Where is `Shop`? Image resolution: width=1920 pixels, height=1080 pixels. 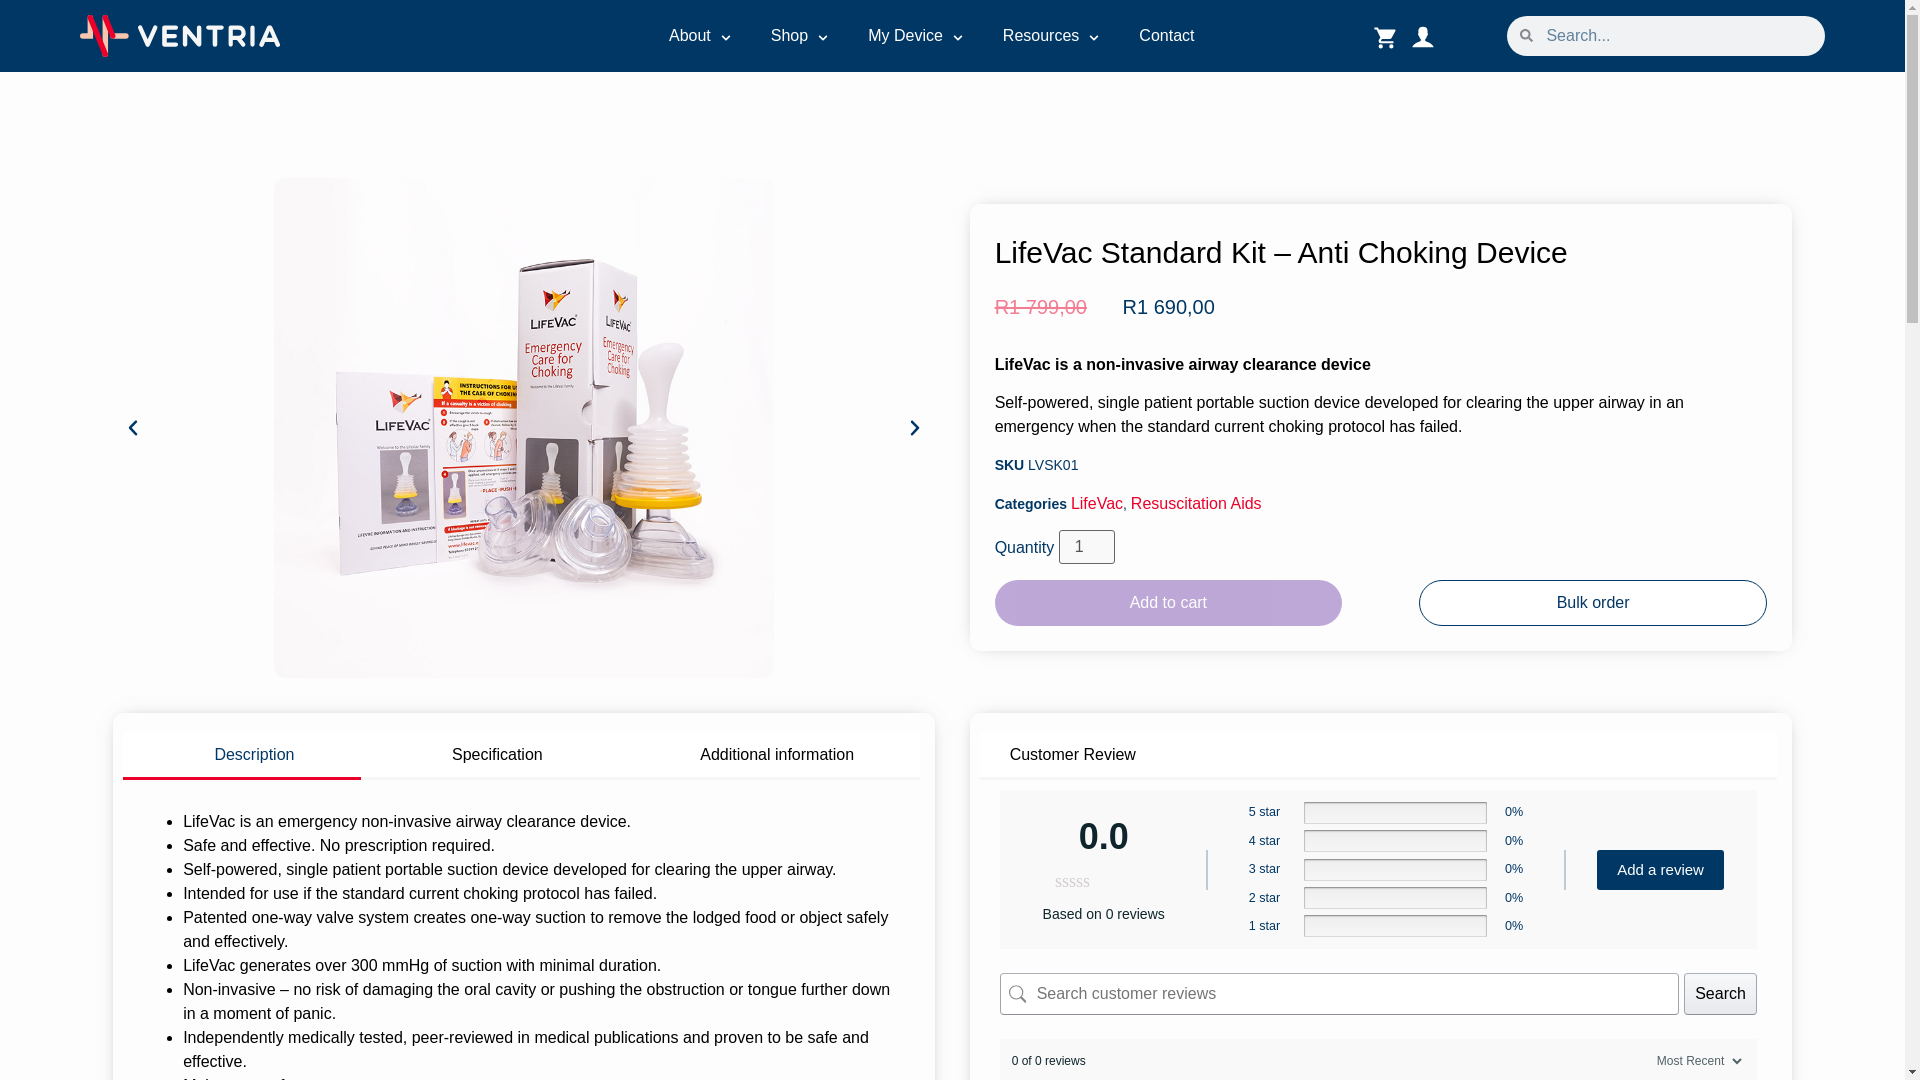
Shop is located at coordinates (790, 36).